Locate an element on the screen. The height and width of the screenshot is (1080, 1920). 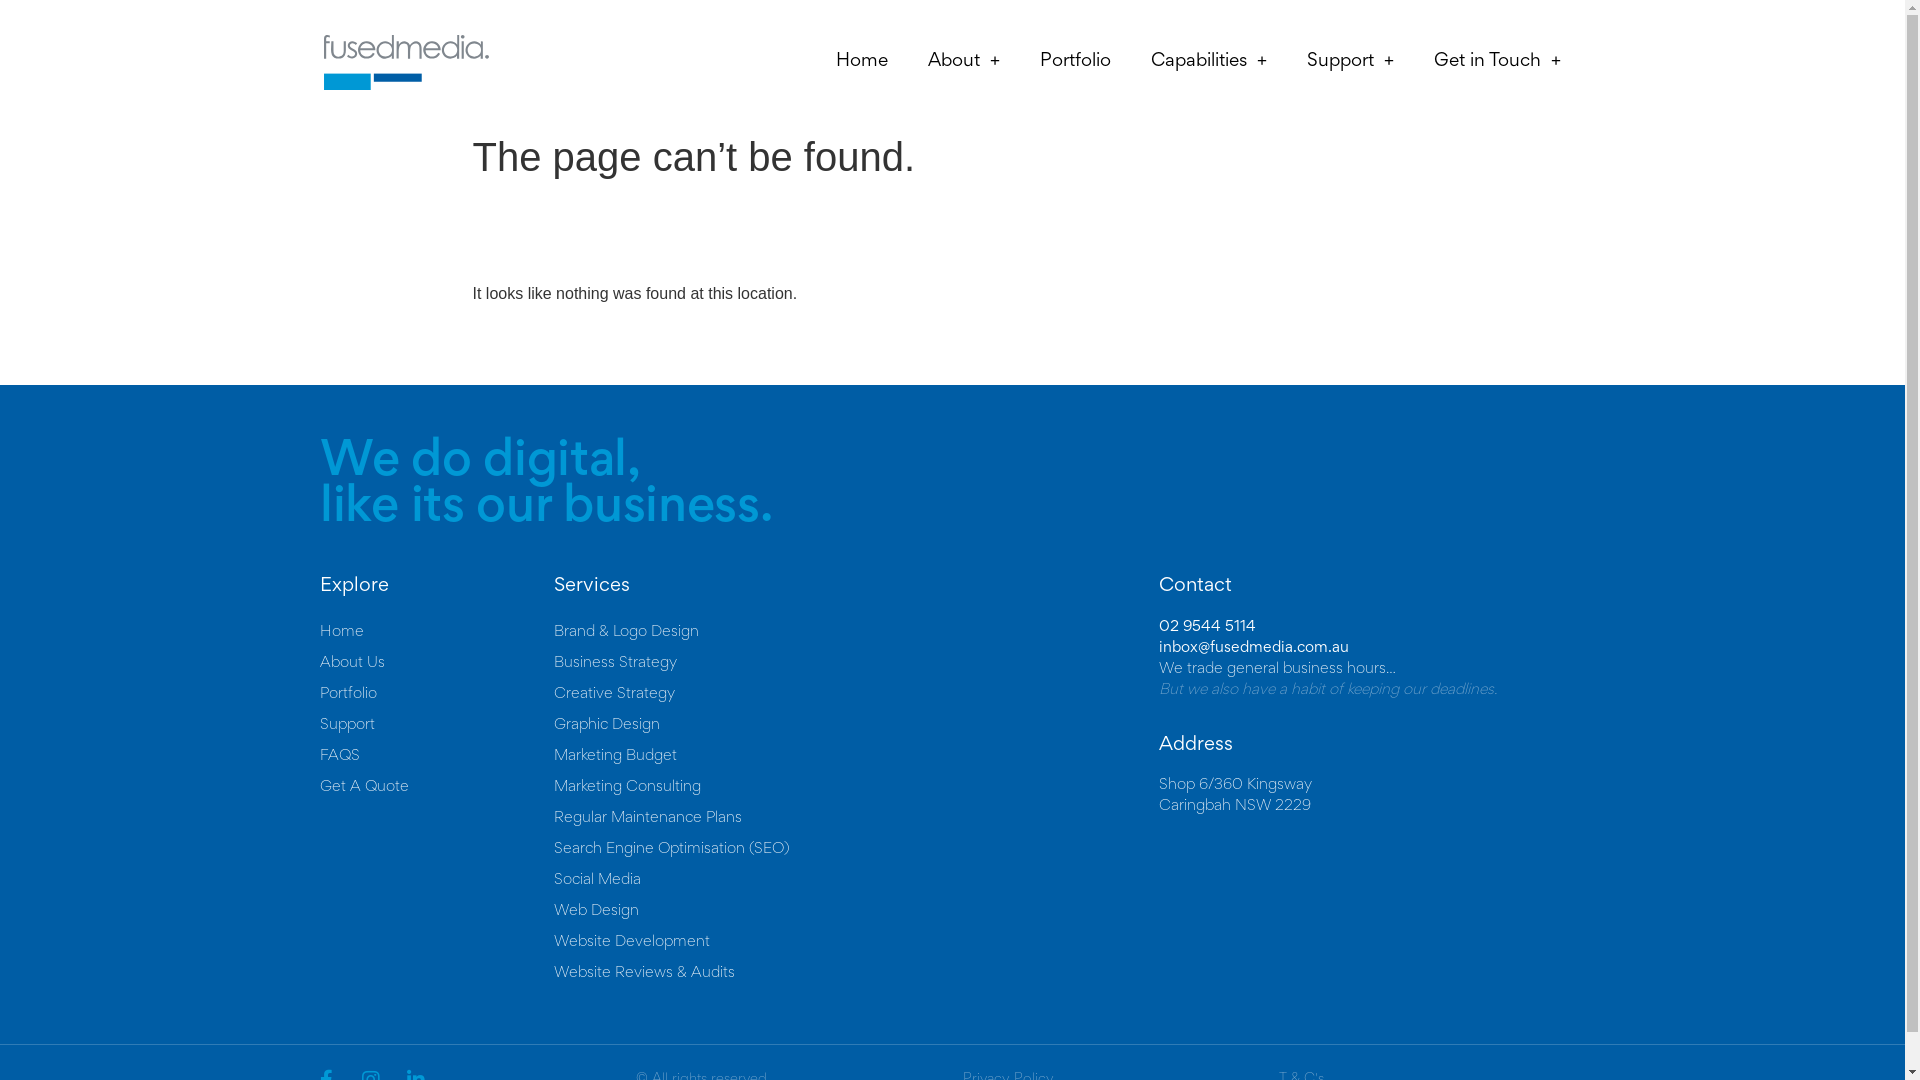
Marketing Consulting is located at coordinates (856, 788).